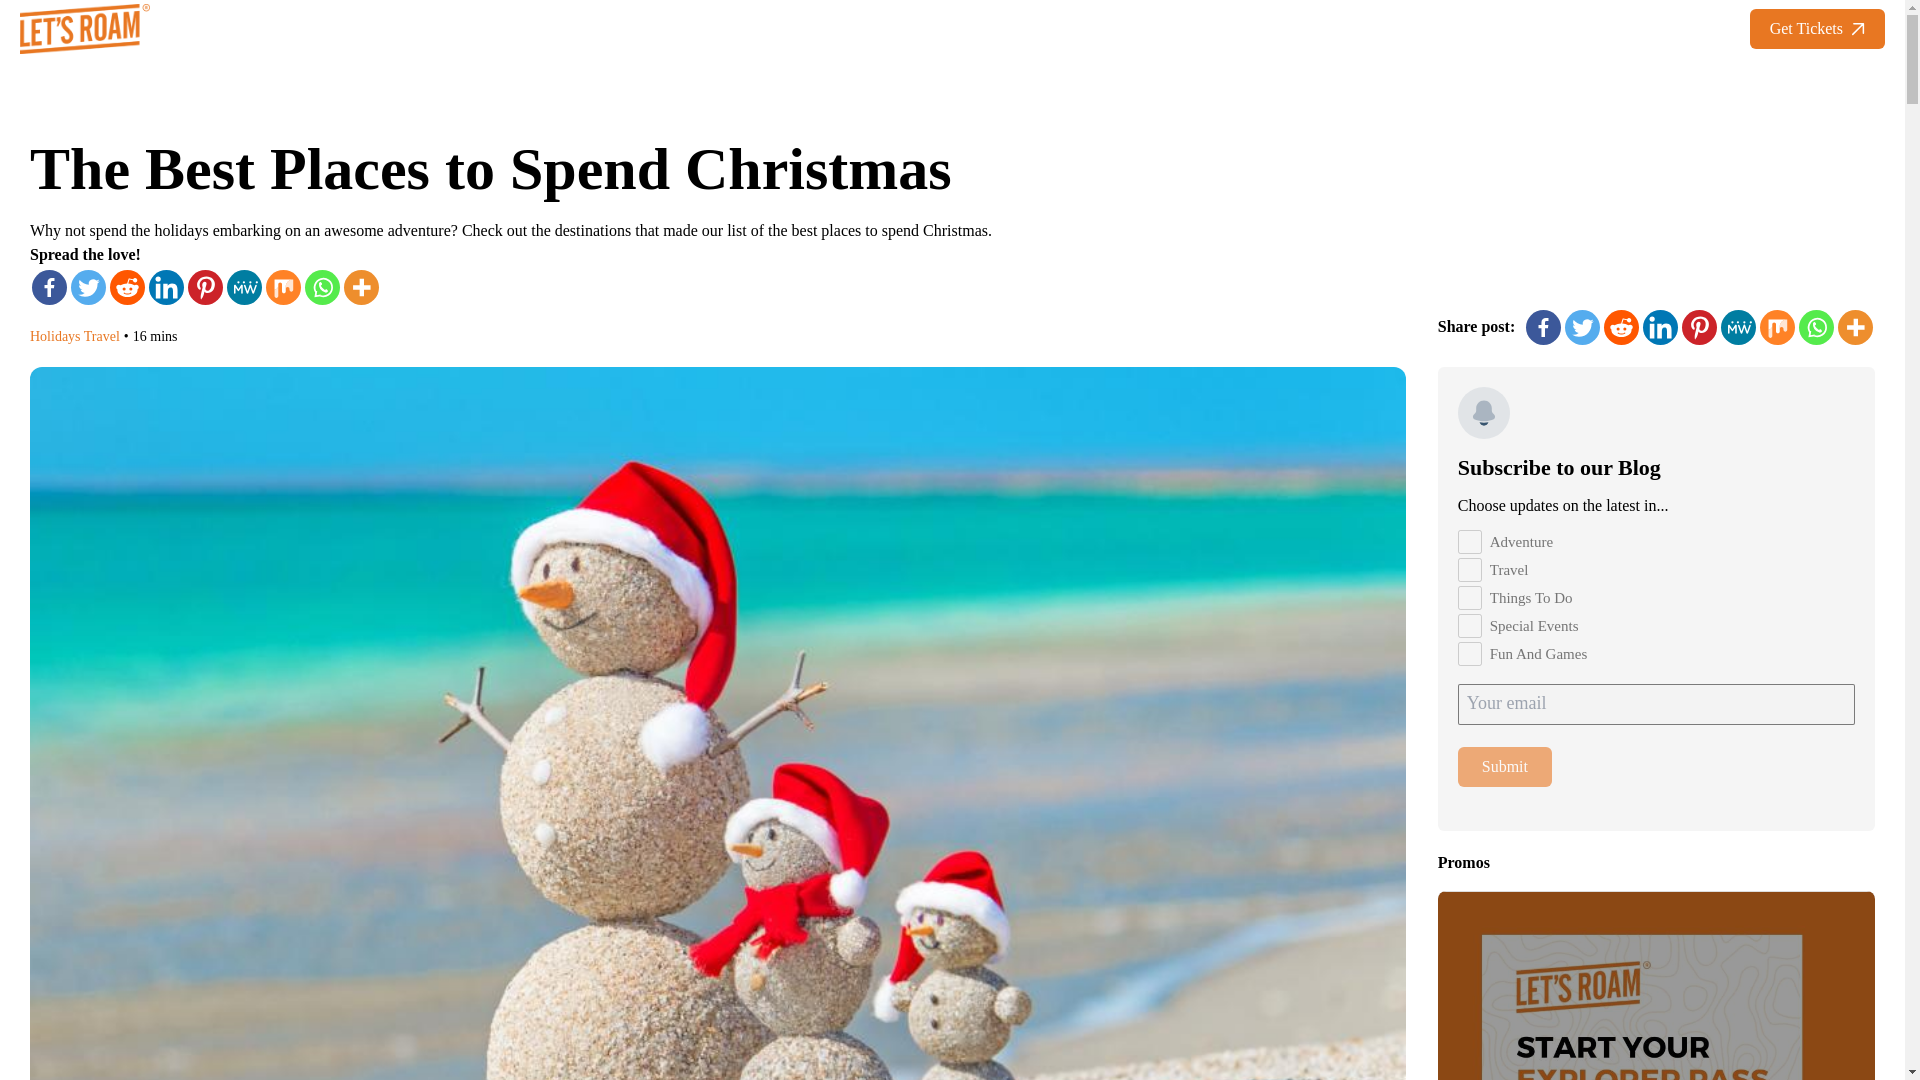 This screenshot has width=1920, height=1080. What do you see at coordinates (55, 336) in the screenshot?
I see `Holidays` at bounding box center [55, 336].